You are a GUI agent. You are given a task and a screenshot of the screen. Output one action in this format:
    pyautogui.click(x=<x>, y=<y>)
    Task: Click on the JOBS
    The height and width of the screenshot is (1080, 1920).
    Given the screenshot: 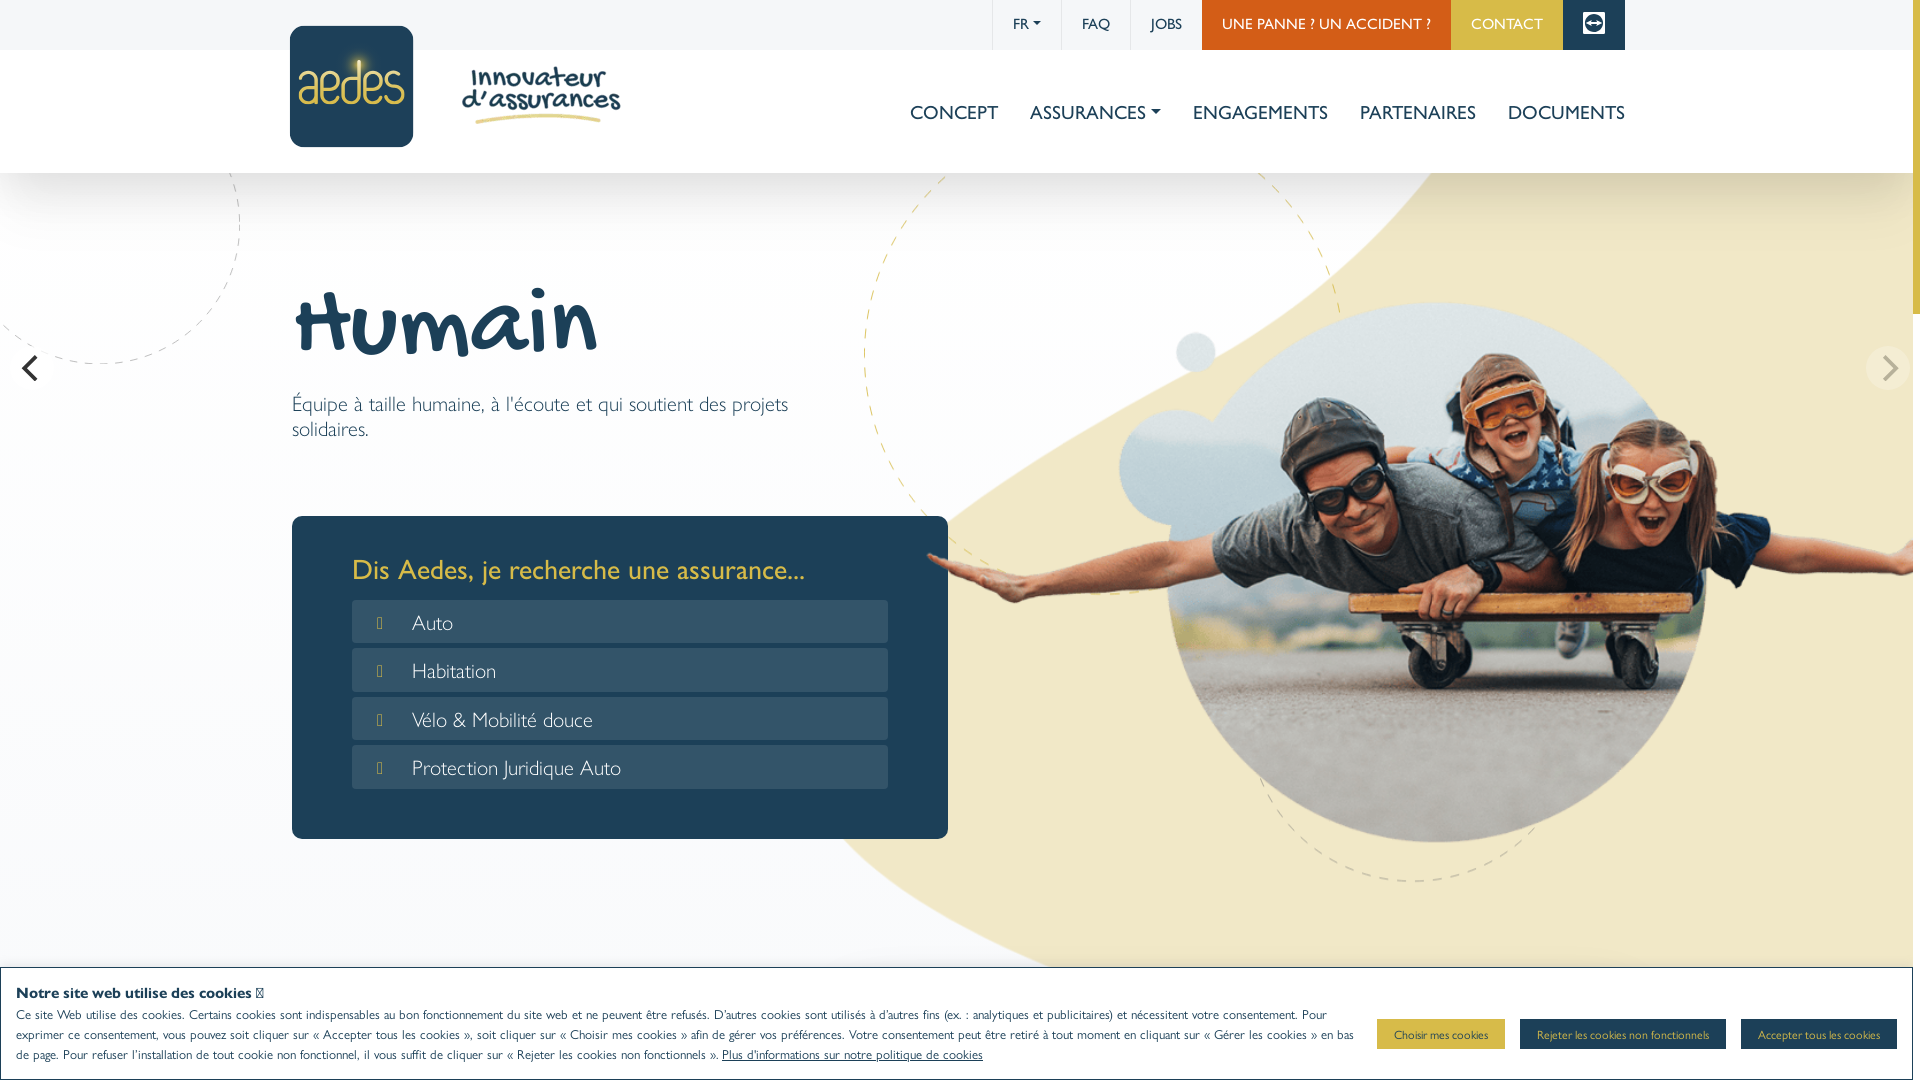 What is the action you would take?
    pyautogui.click(x=1166, y=25)
    